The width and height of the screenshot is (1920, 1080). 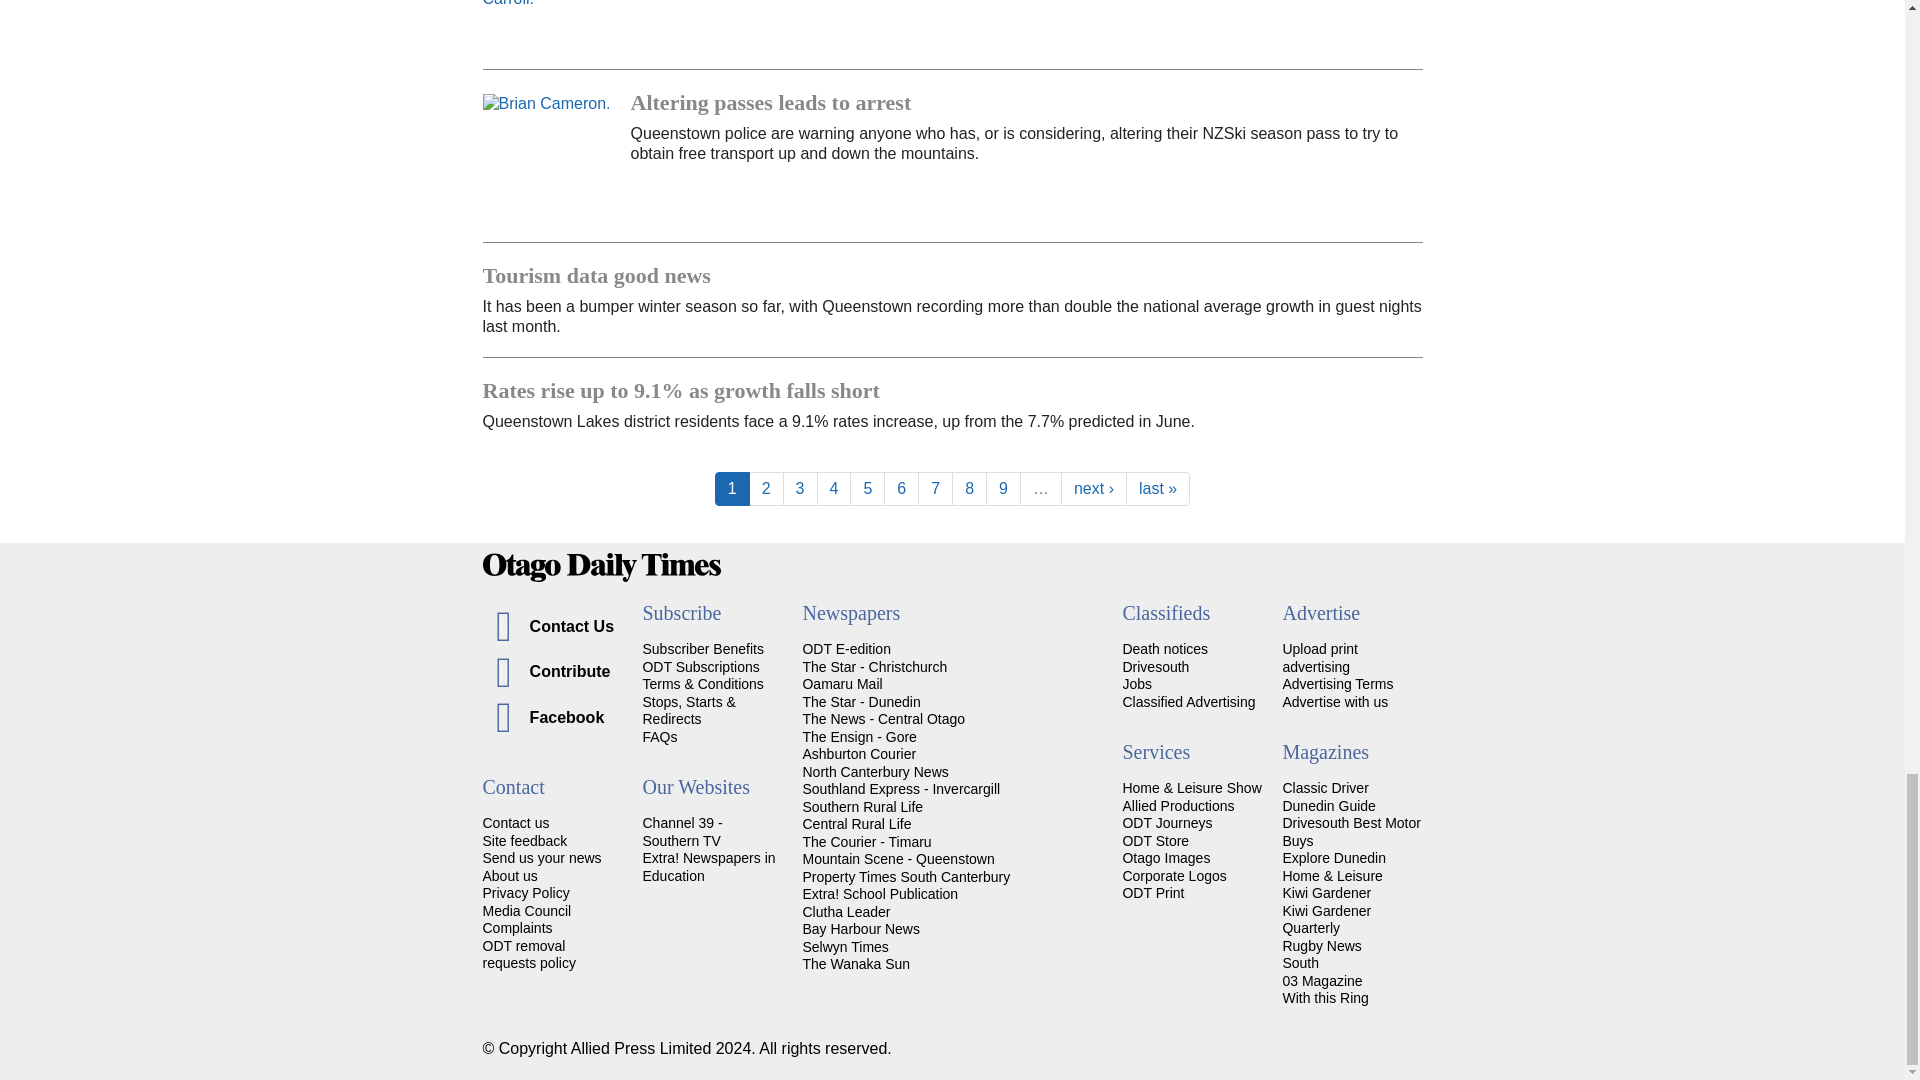 What do you see at coordinates (800, 488) in the screenshot?
I see `Go to page 3` at bounding box center [800, 488].